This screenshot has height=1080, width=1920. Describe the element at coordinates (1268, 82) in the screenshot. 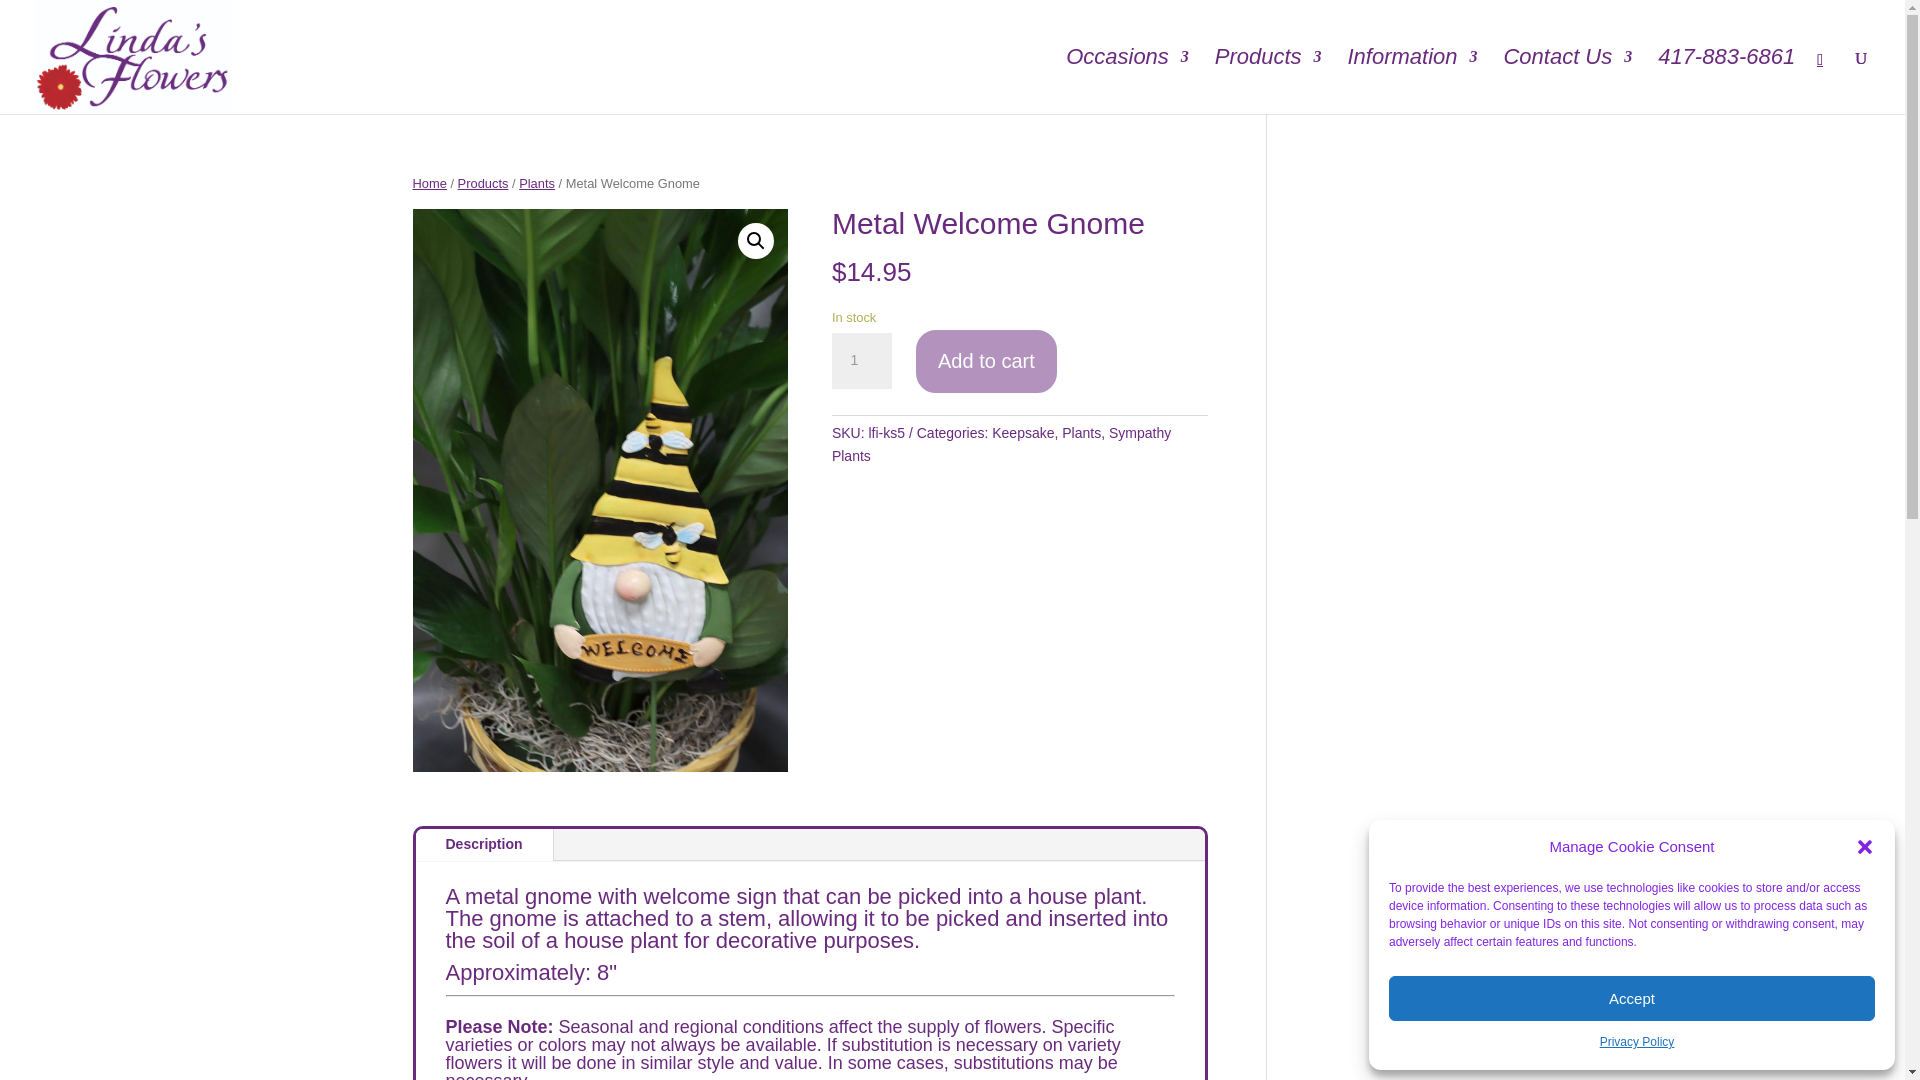

I see `Products` at that location.